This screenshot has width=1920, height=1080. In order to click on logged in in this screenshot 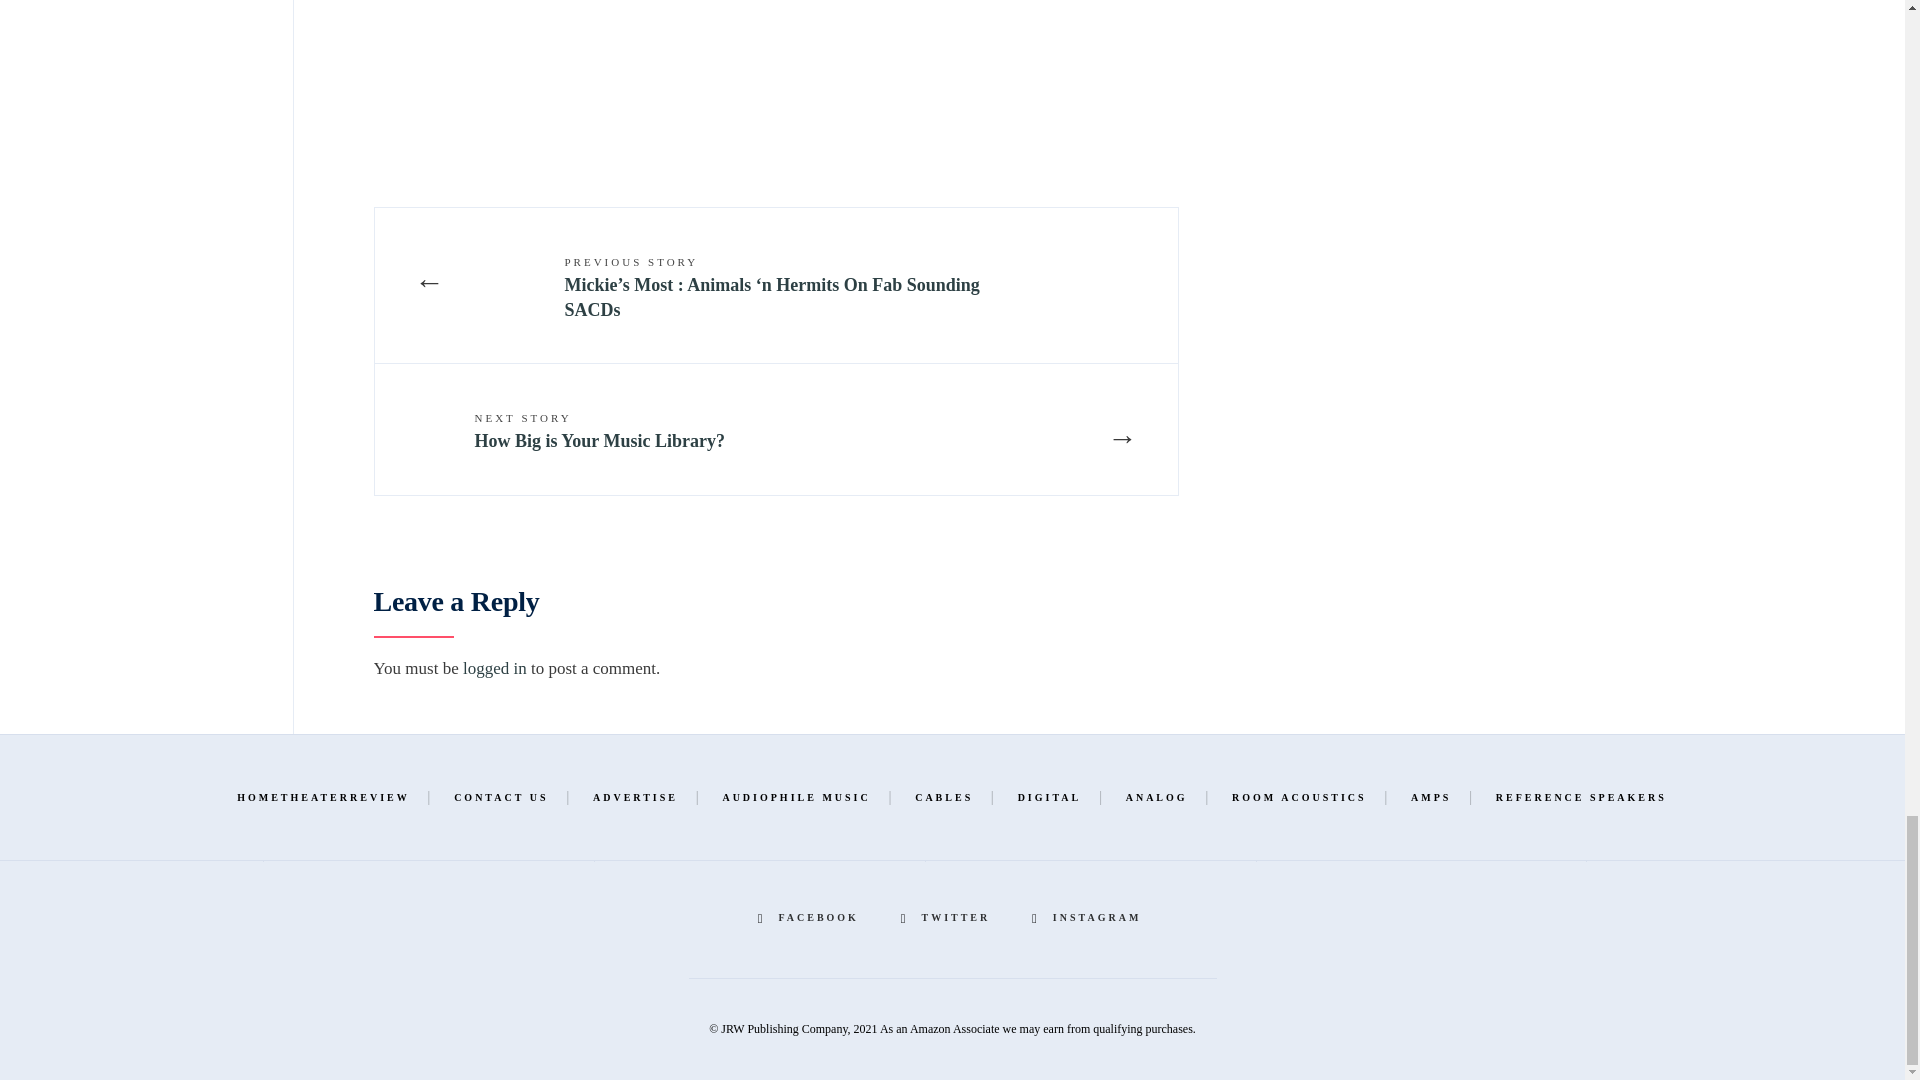, I will do `click(494, 668)`.